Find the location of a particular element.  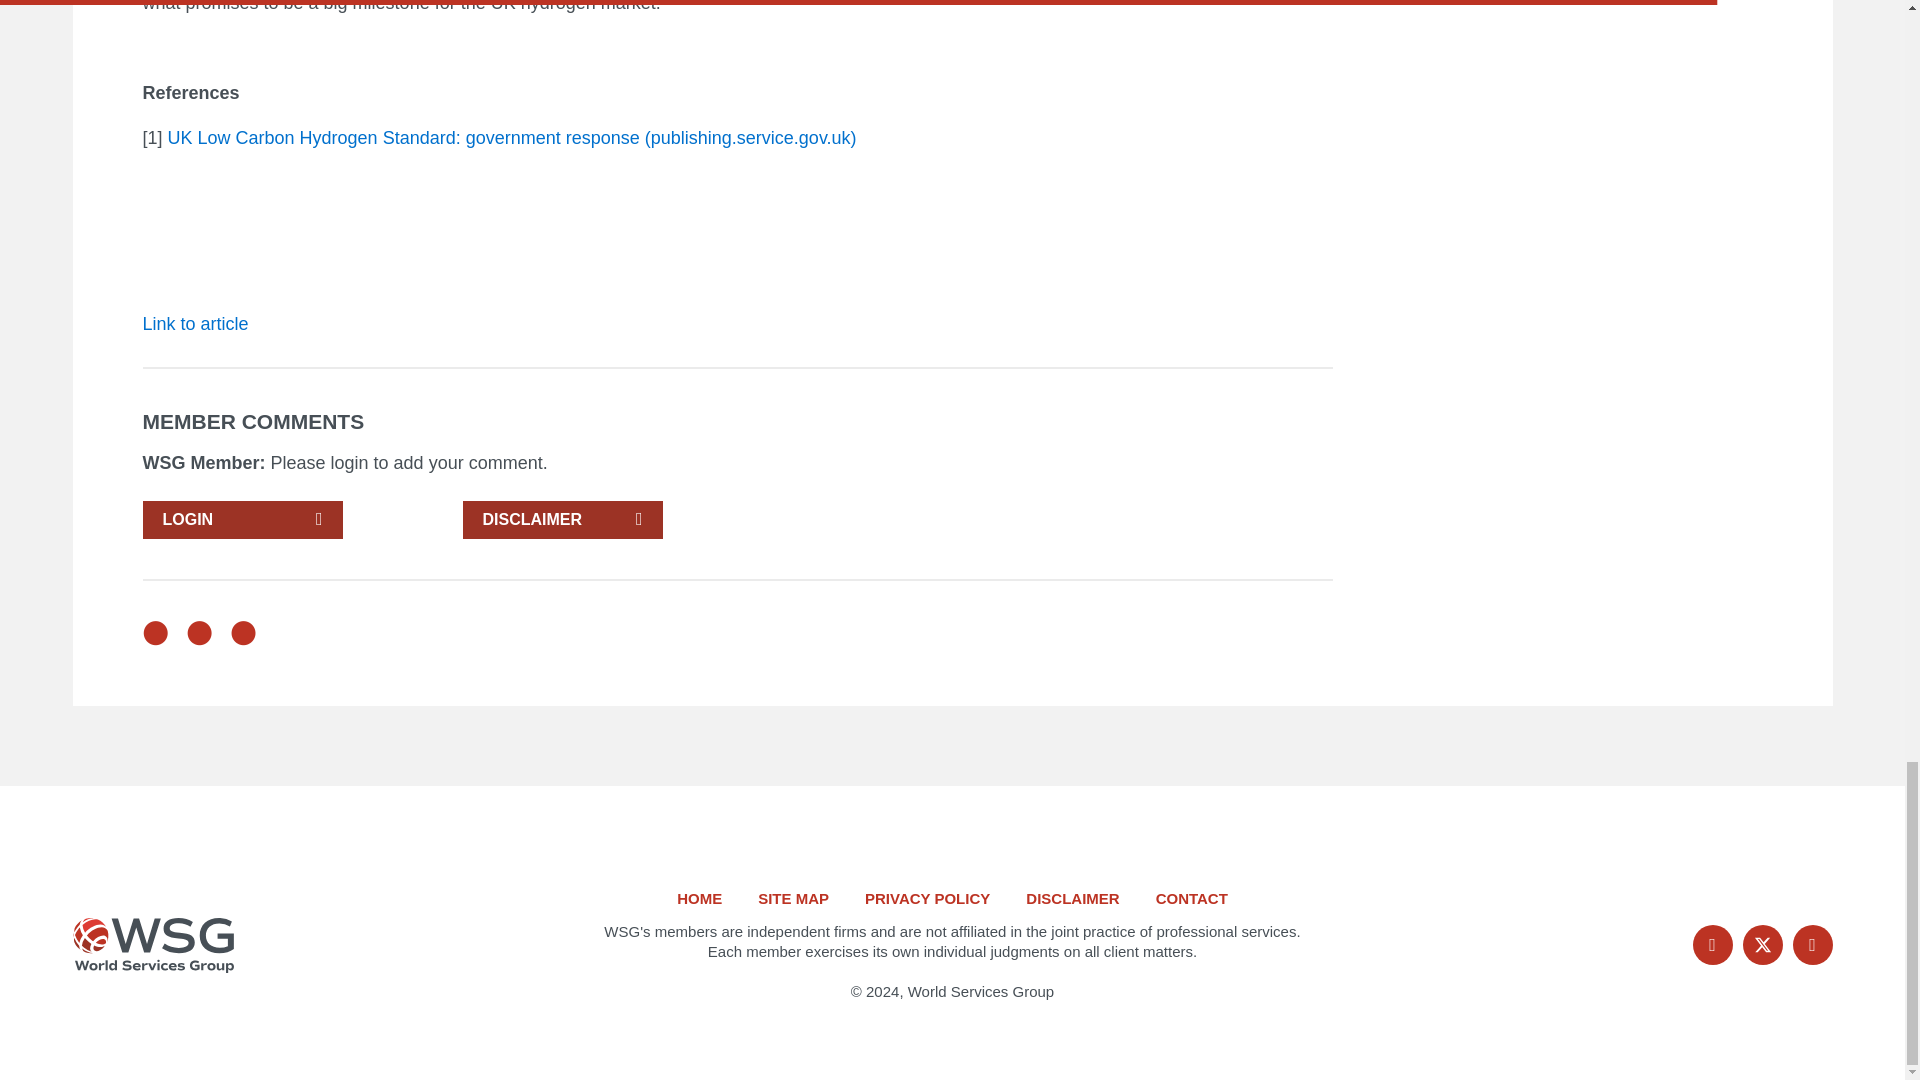

DISCLAIMER is located at coordinates (1072, 898).